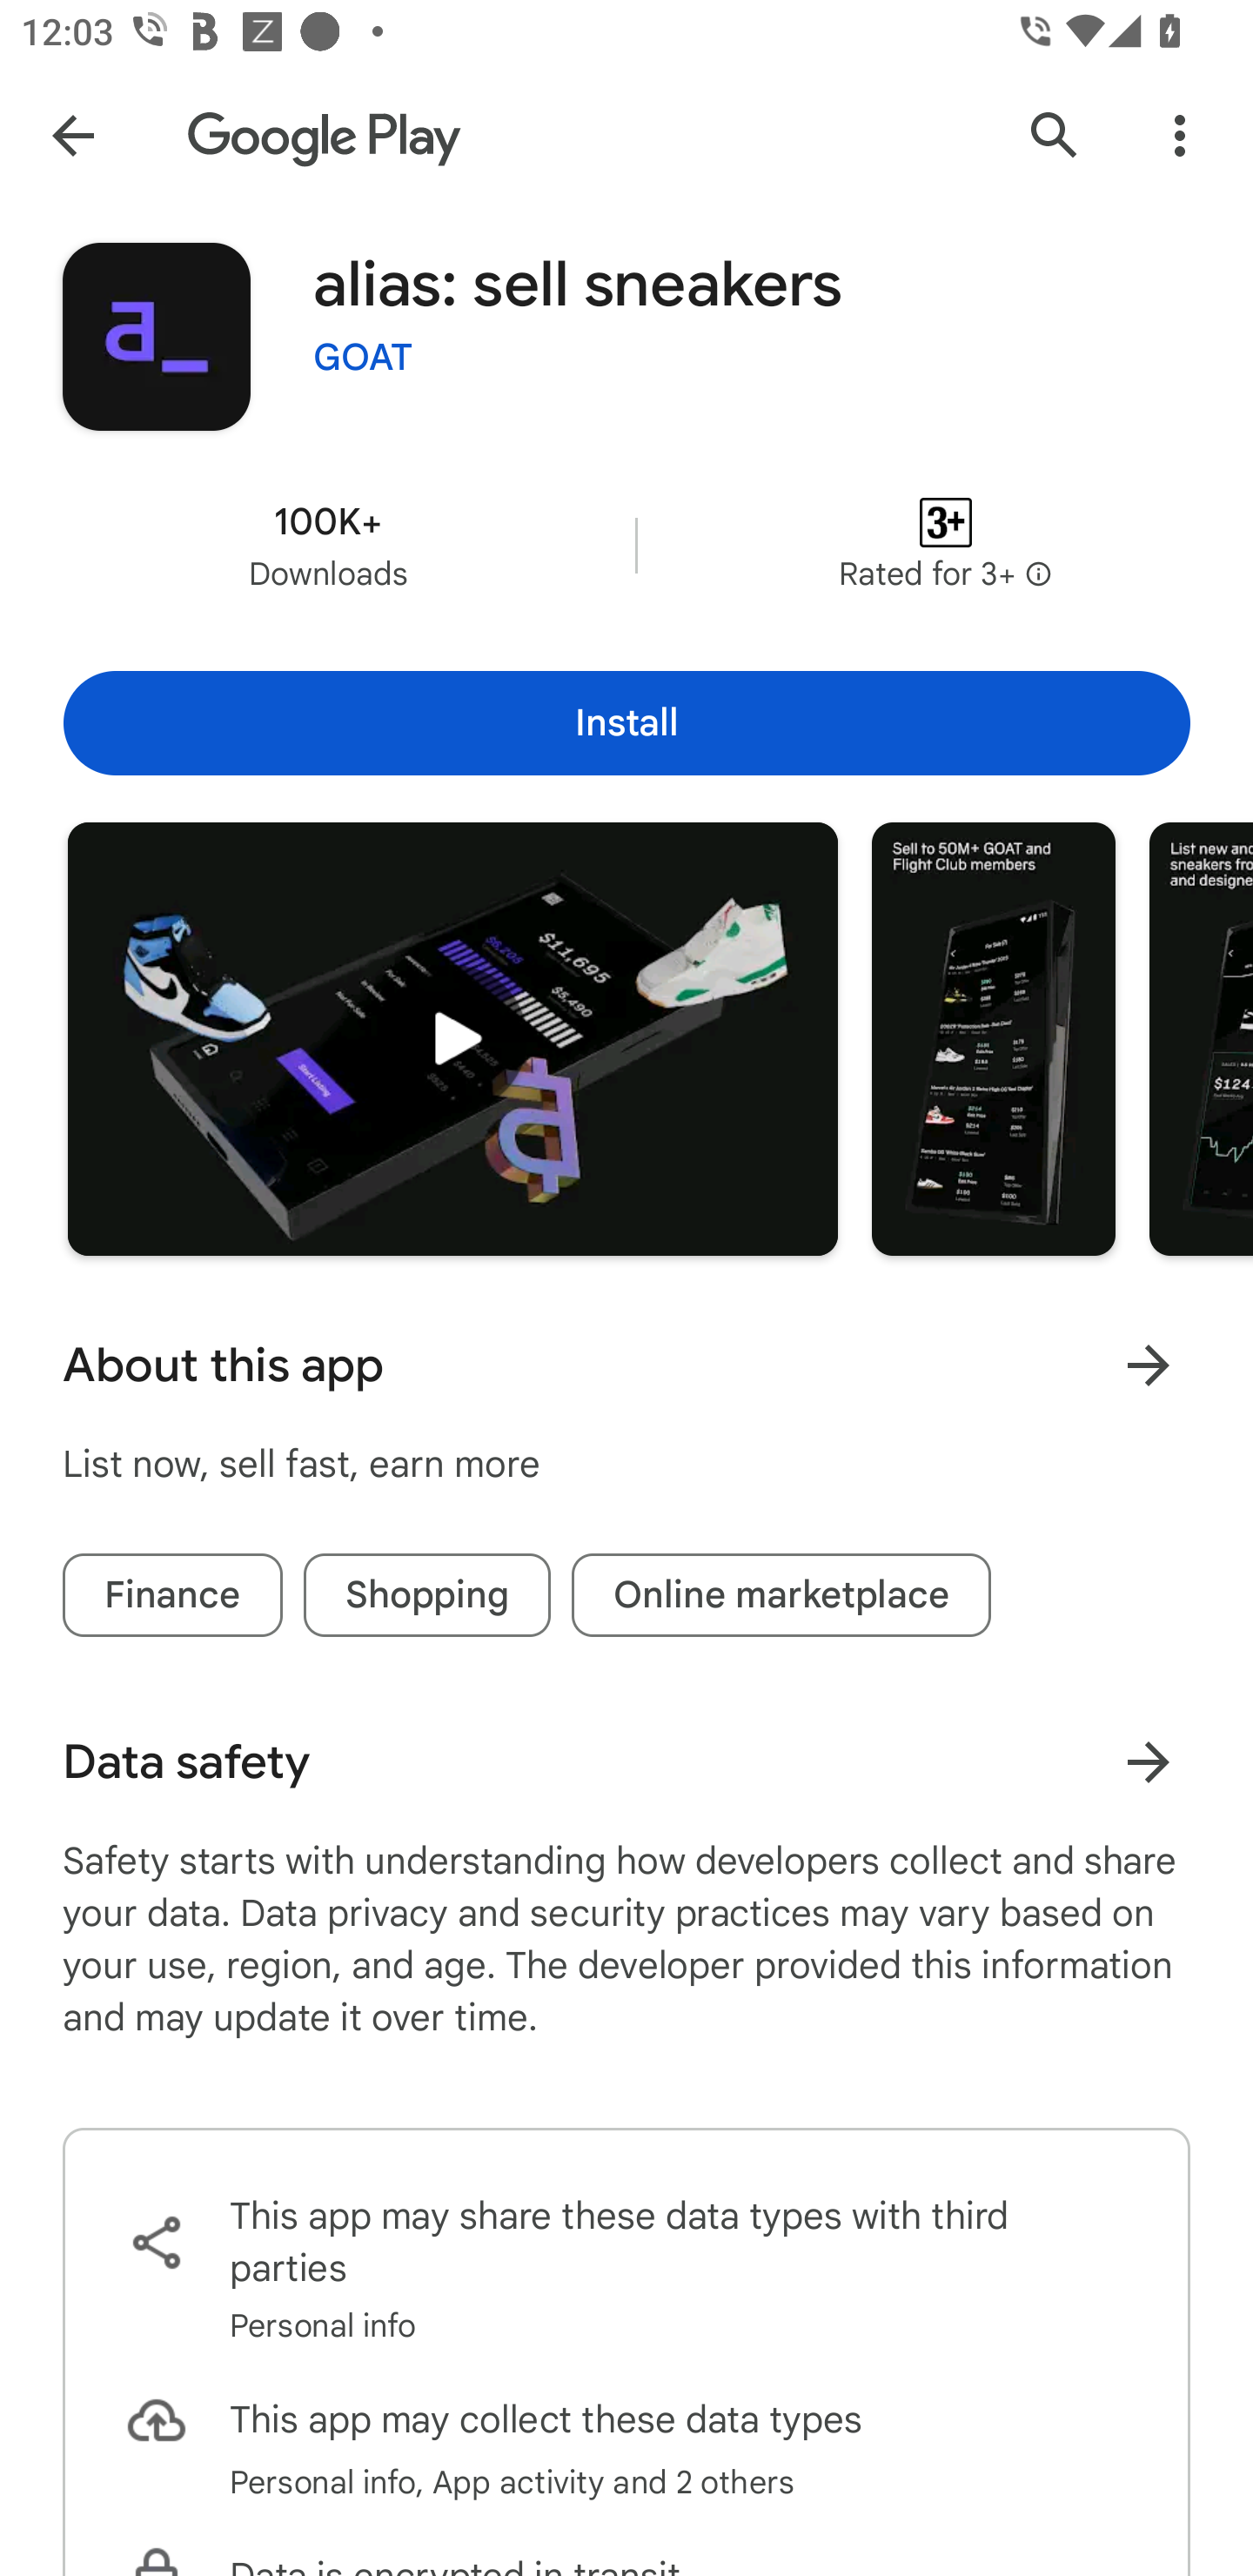 This screenshot has width=1253, height=2576. I want to click on About this app Learn more About this app, so click(626, 1365).